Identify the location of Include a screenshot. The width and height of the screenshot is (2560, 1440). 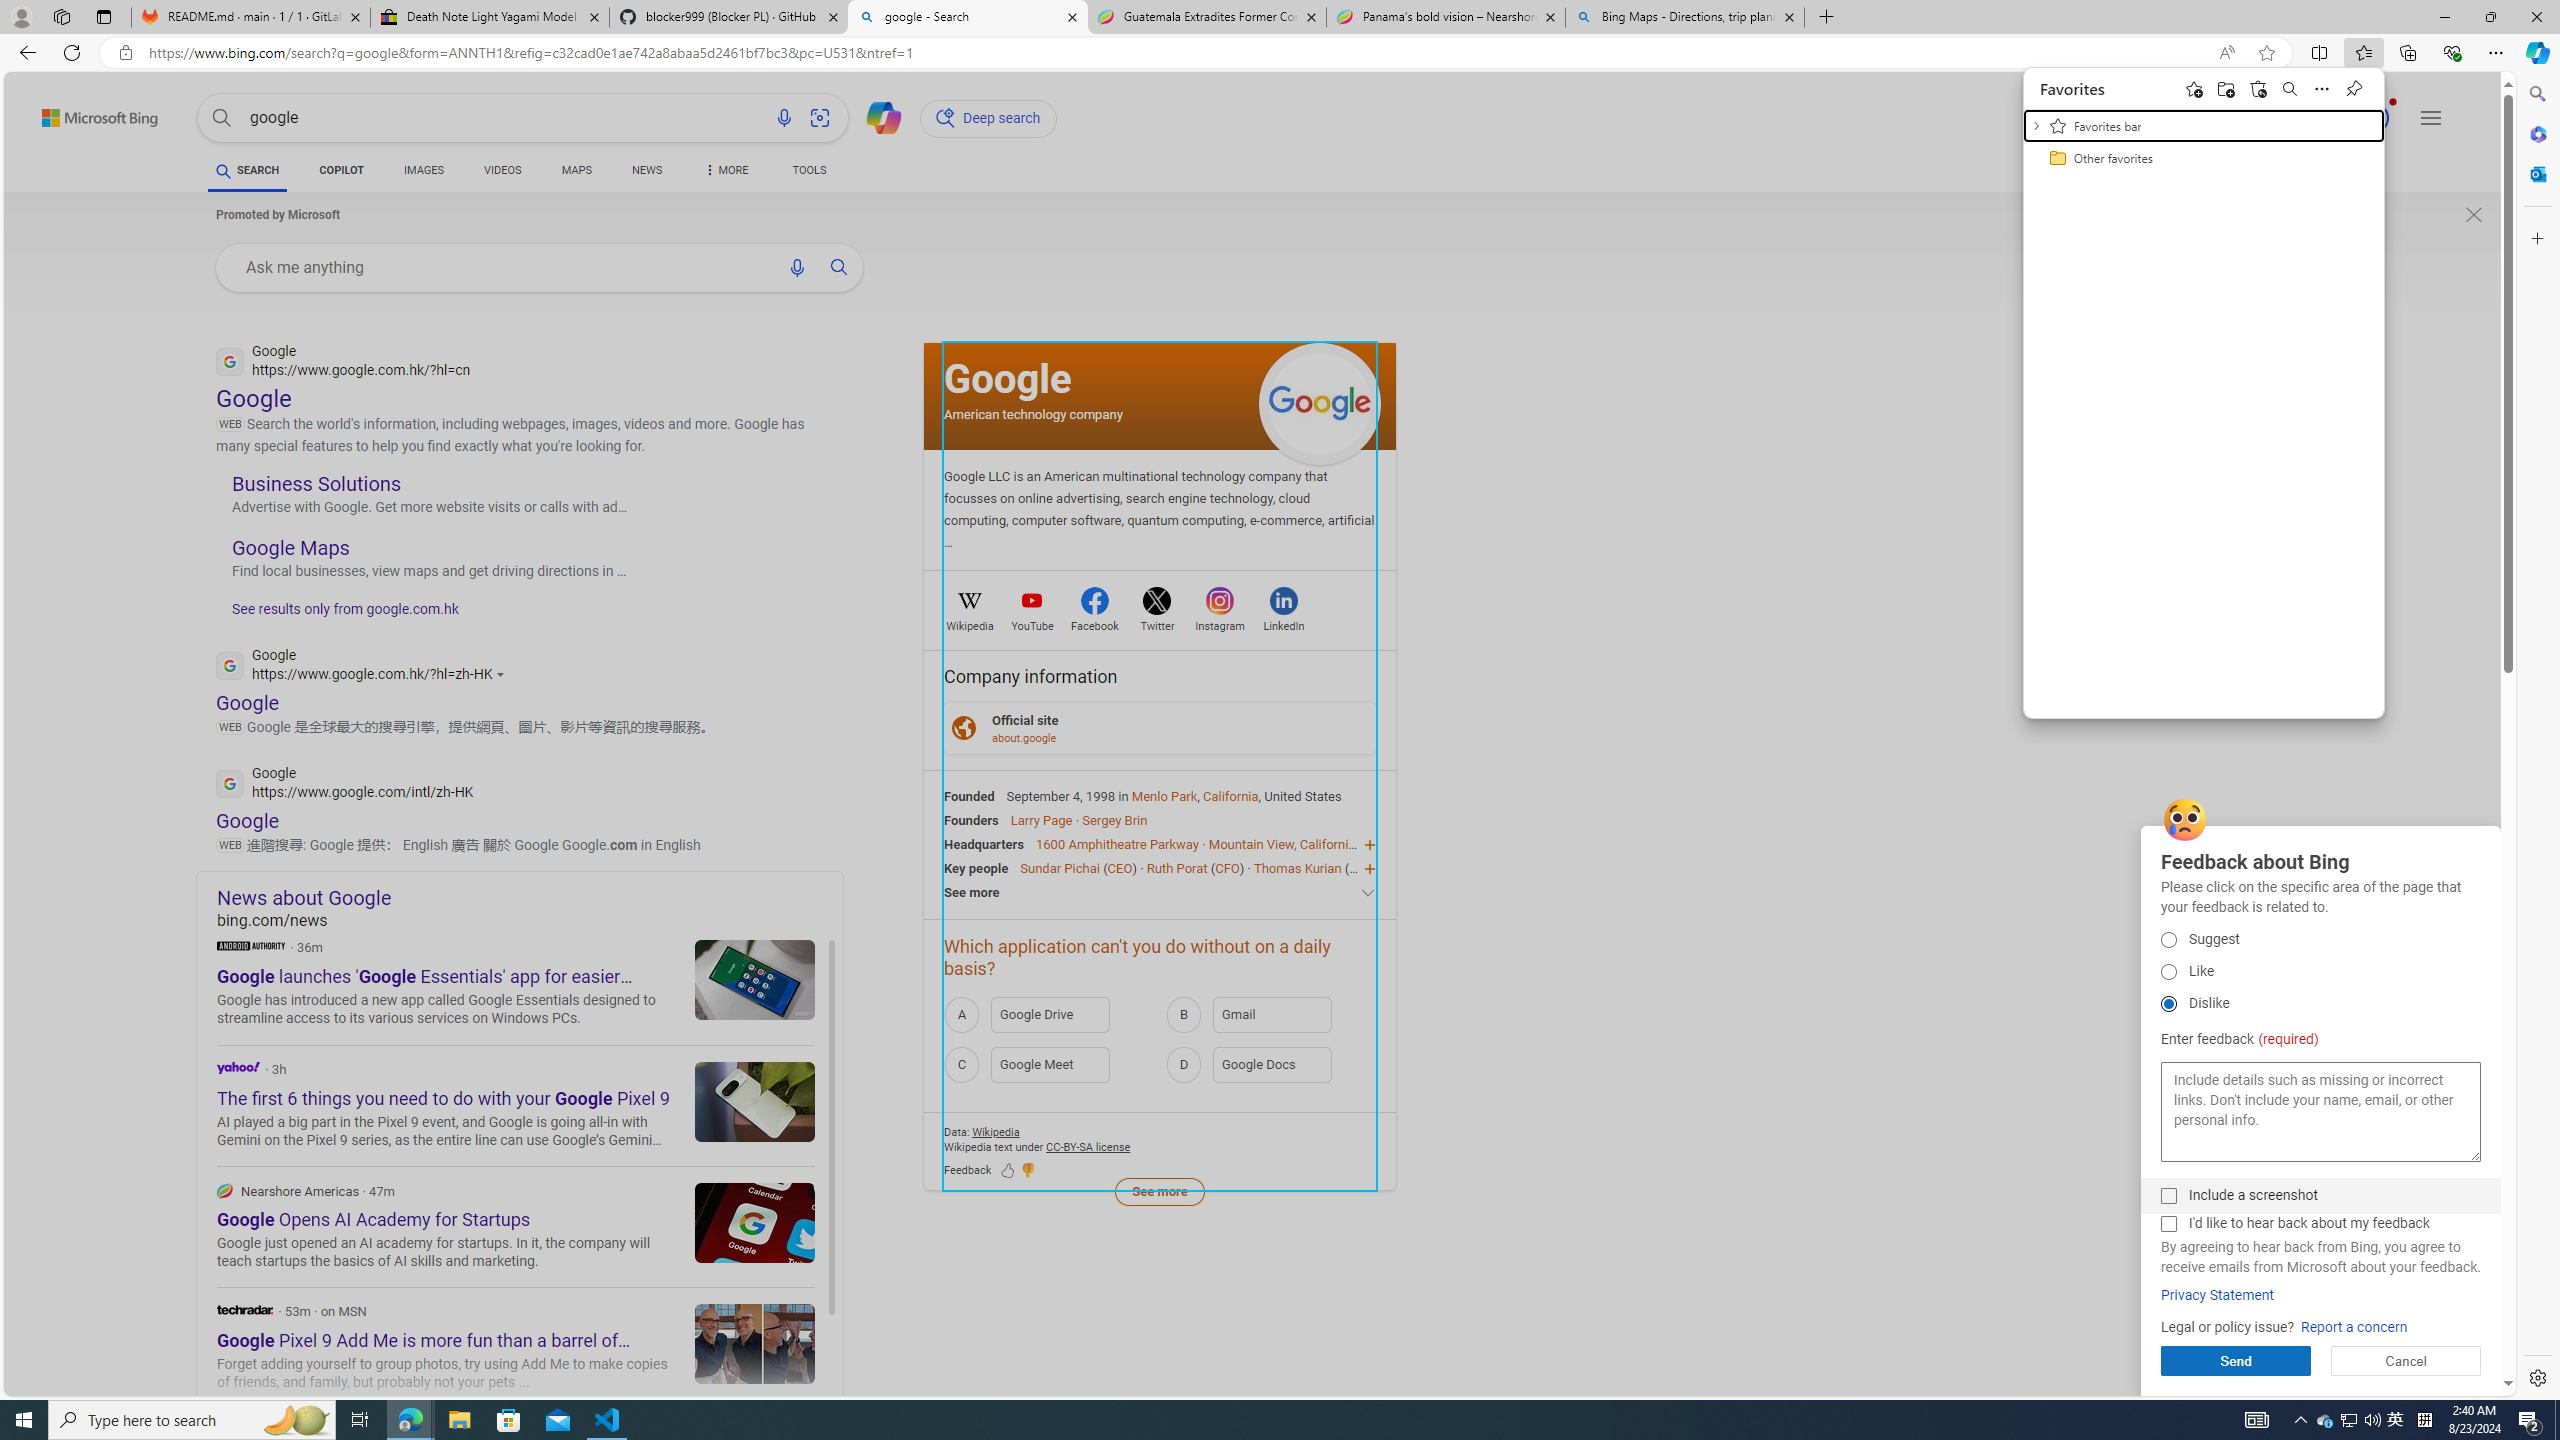
(2168, 1196).